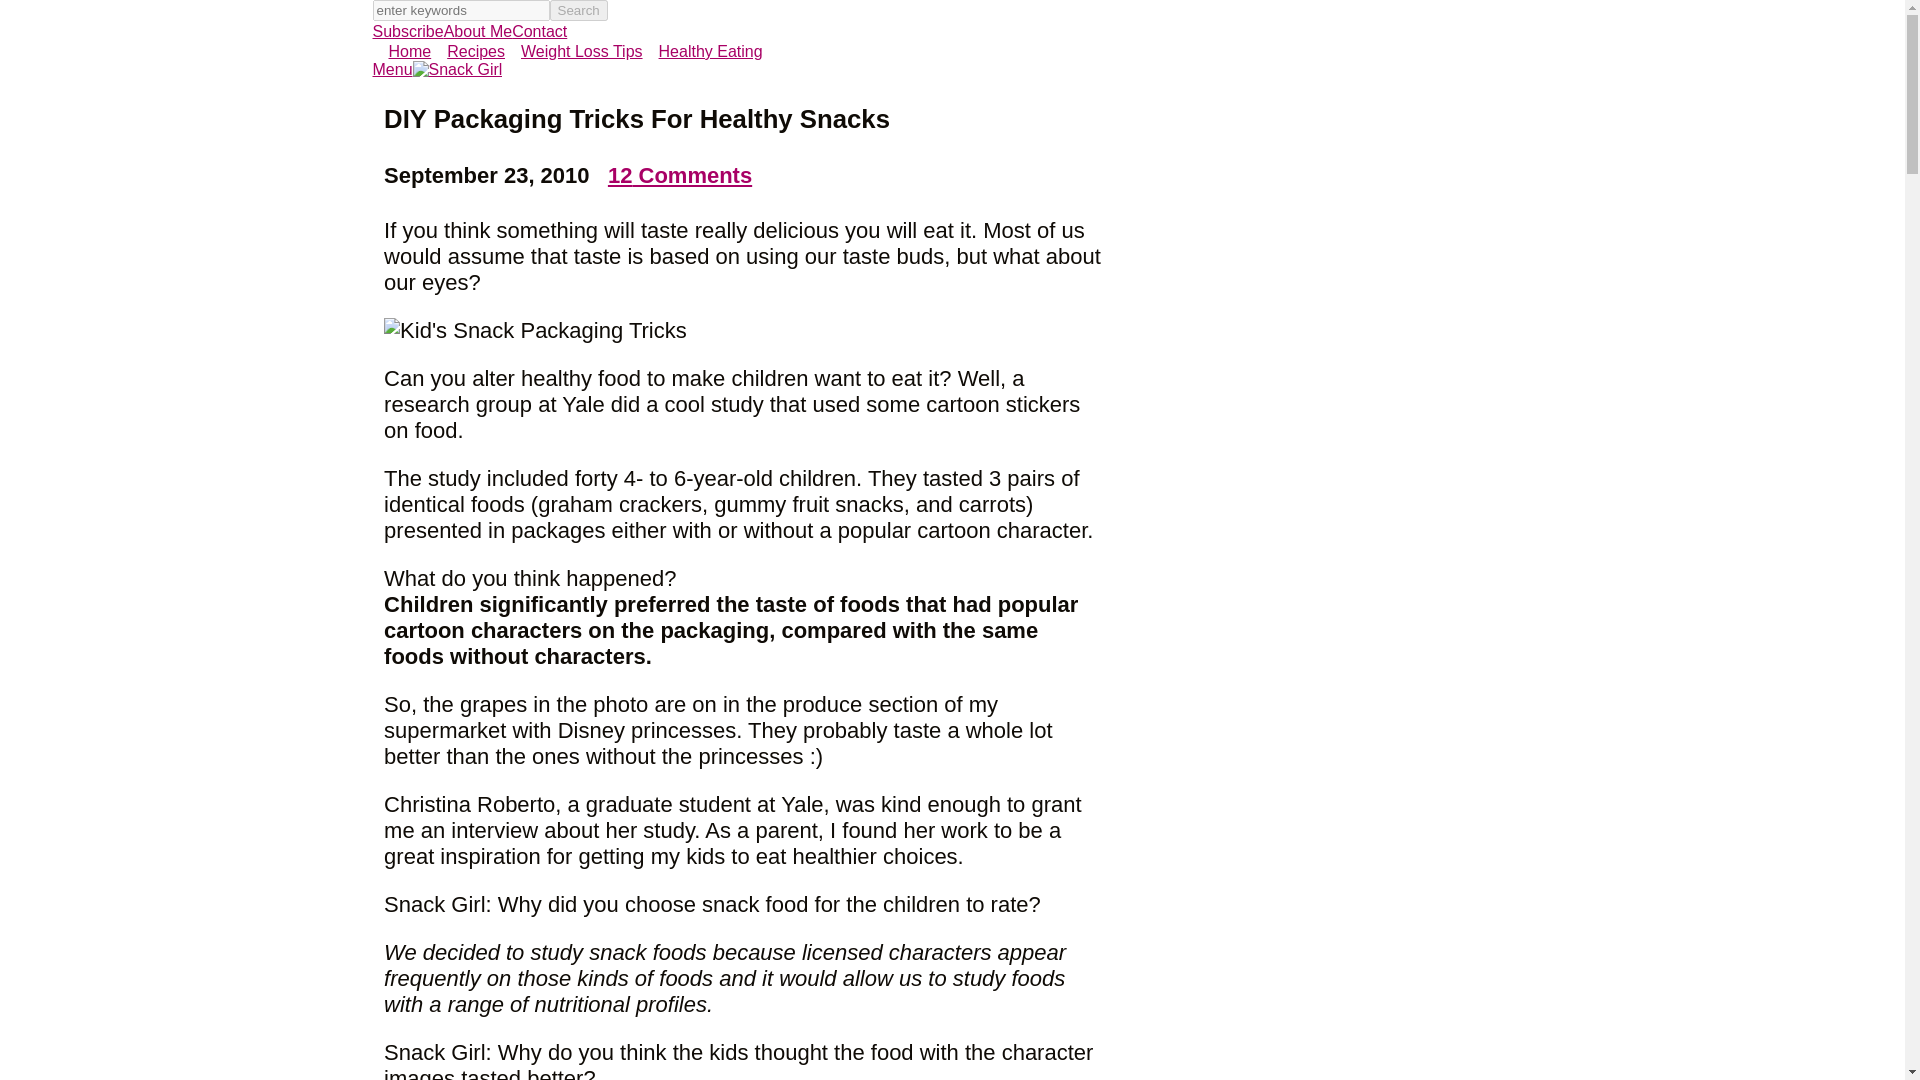 The height and width of the screenshot is (1080, 1920). I want to click on Contact, so click(539, 30).